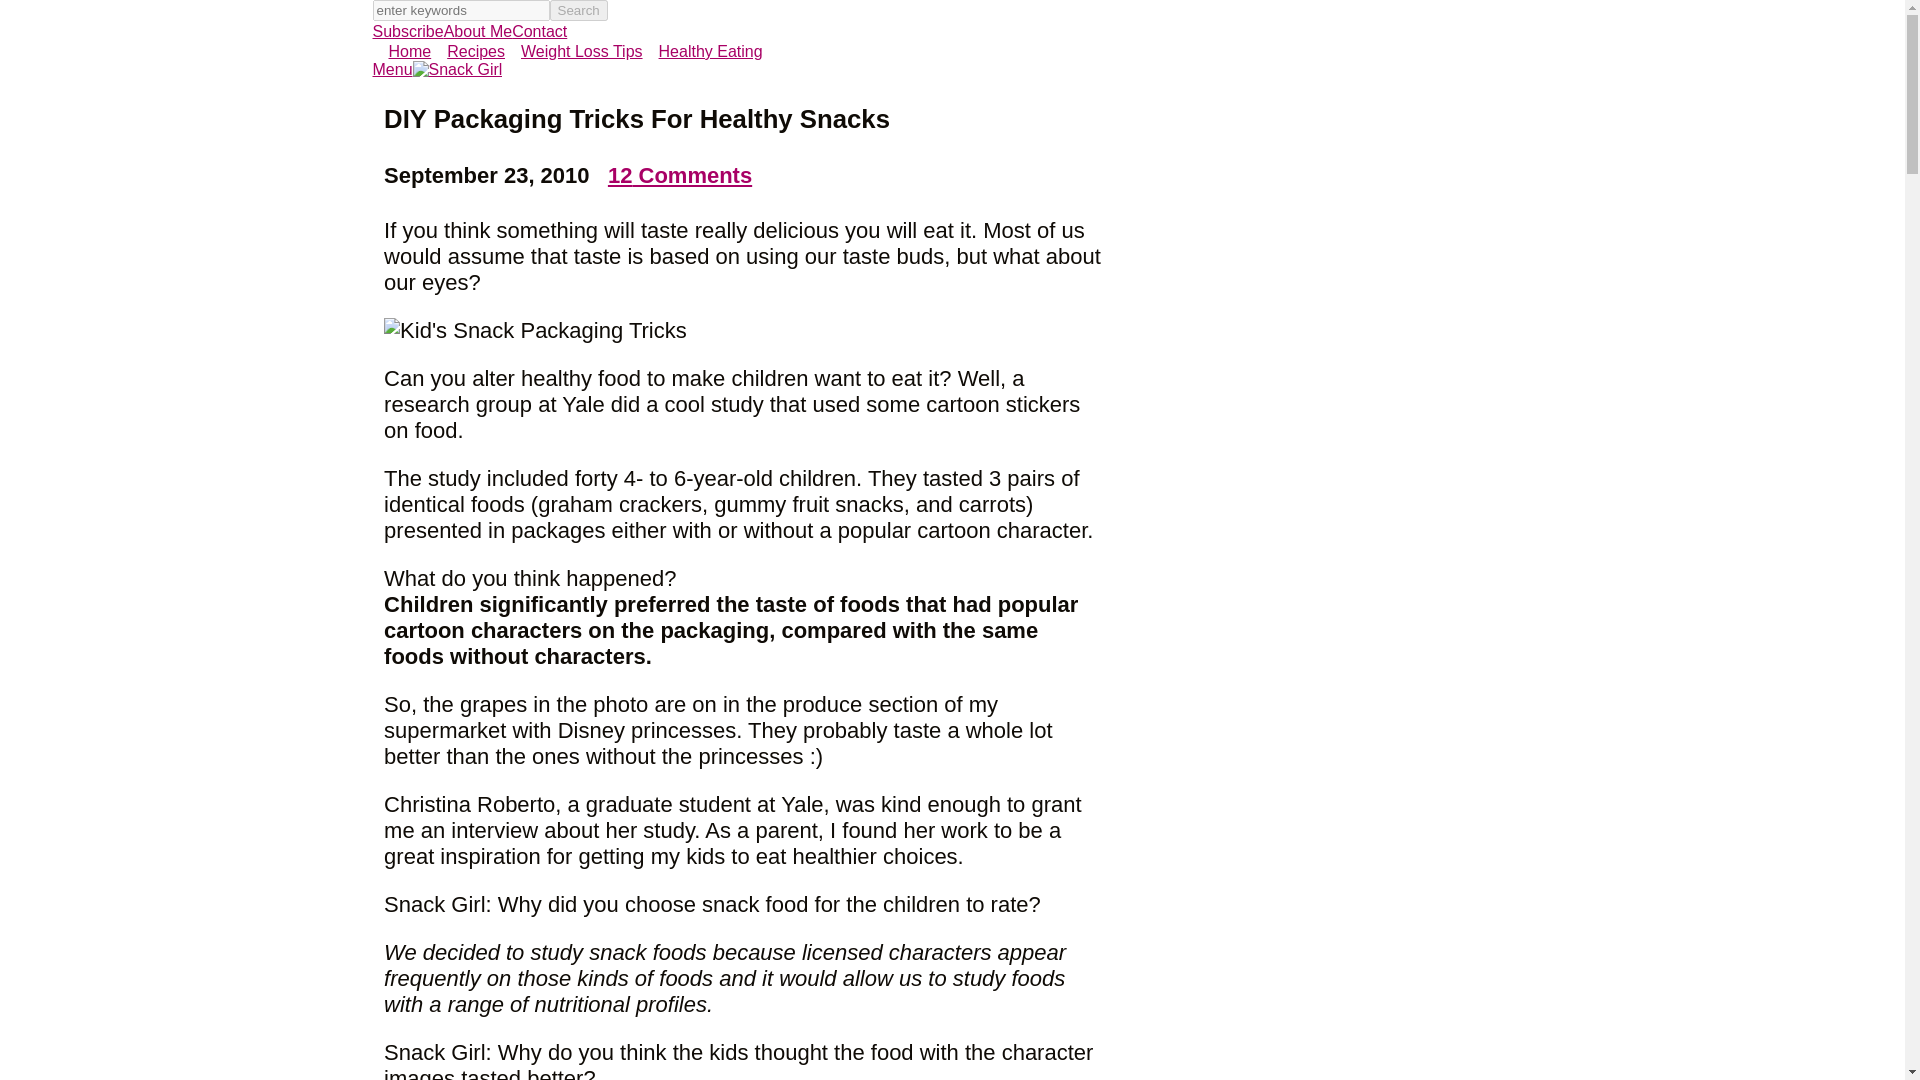 The height and width of the screenshot is (1080, 1920). I want to click on Contact, so click(539, 30).